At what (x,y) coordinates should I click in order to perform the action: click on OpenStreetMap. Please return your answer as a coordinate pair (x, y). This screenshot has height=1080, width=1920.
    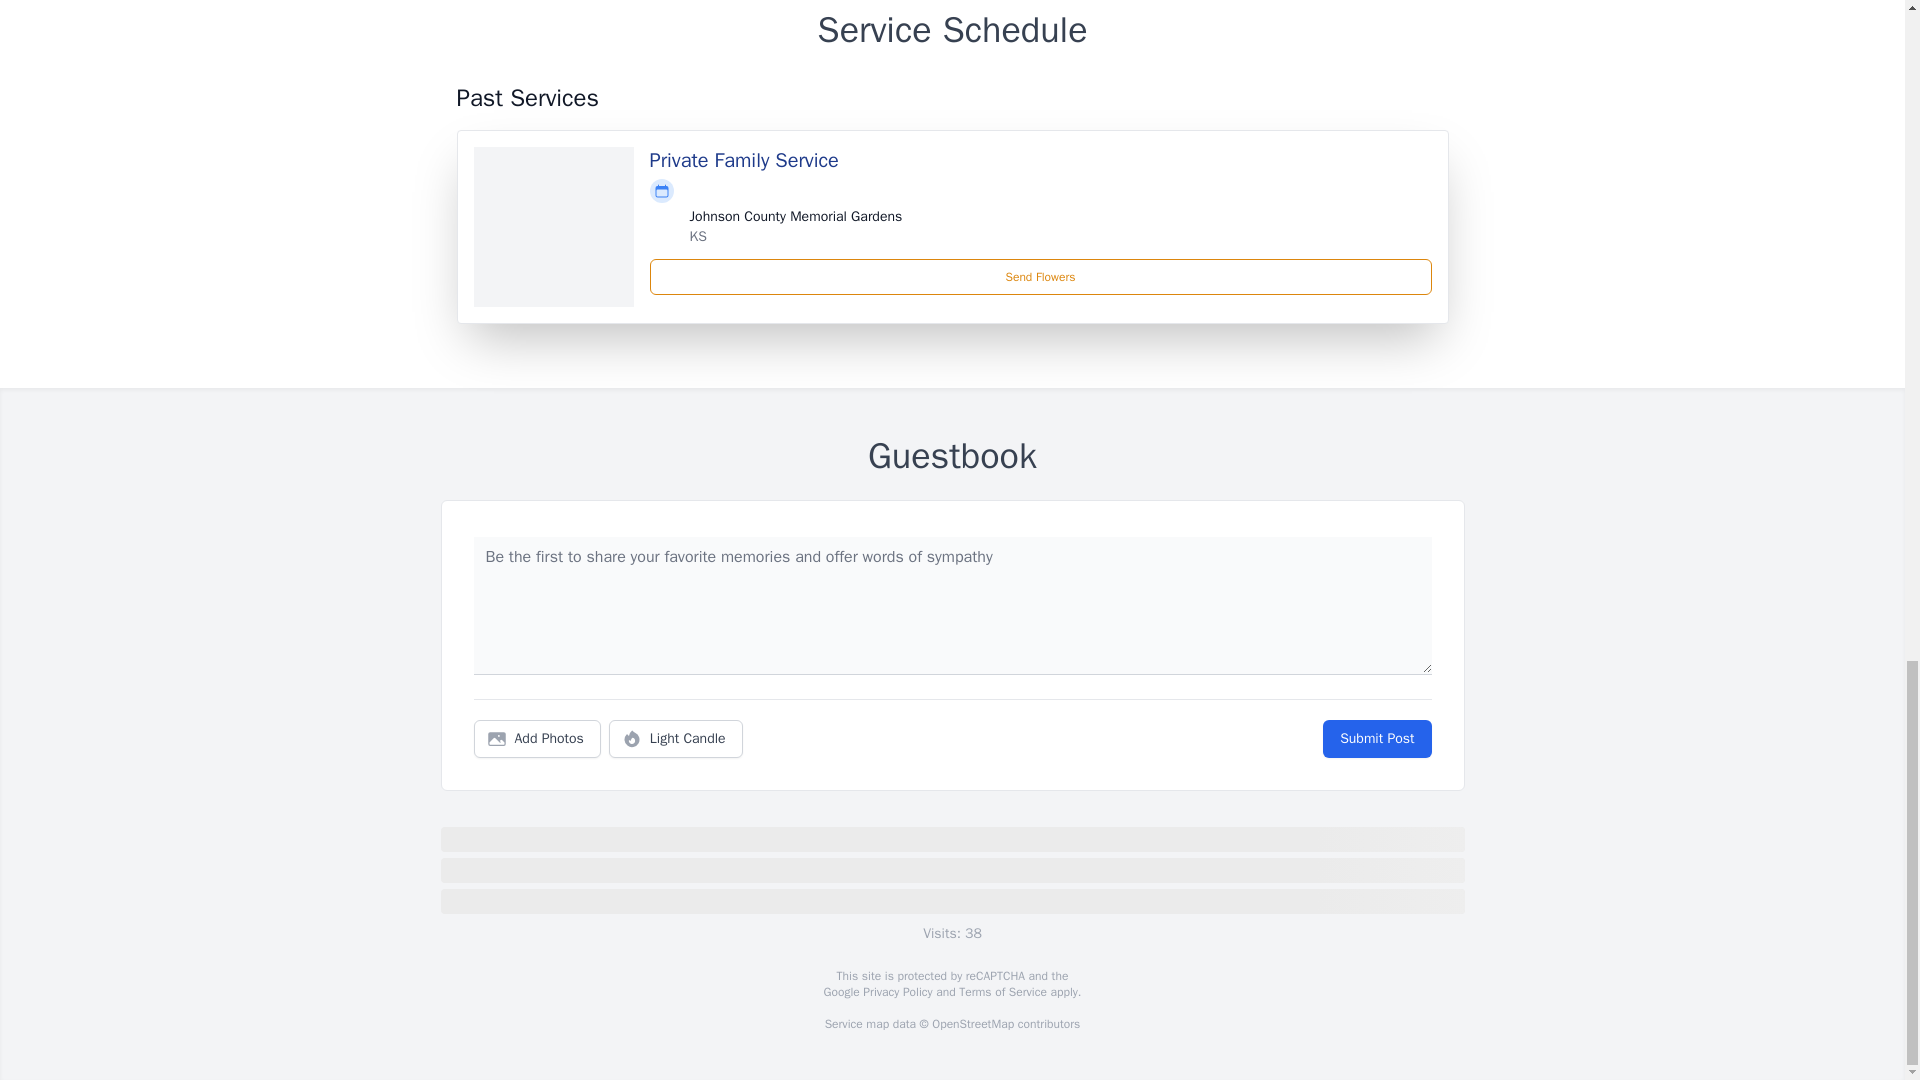
    Looking at the image, I should click on (972, 1024).